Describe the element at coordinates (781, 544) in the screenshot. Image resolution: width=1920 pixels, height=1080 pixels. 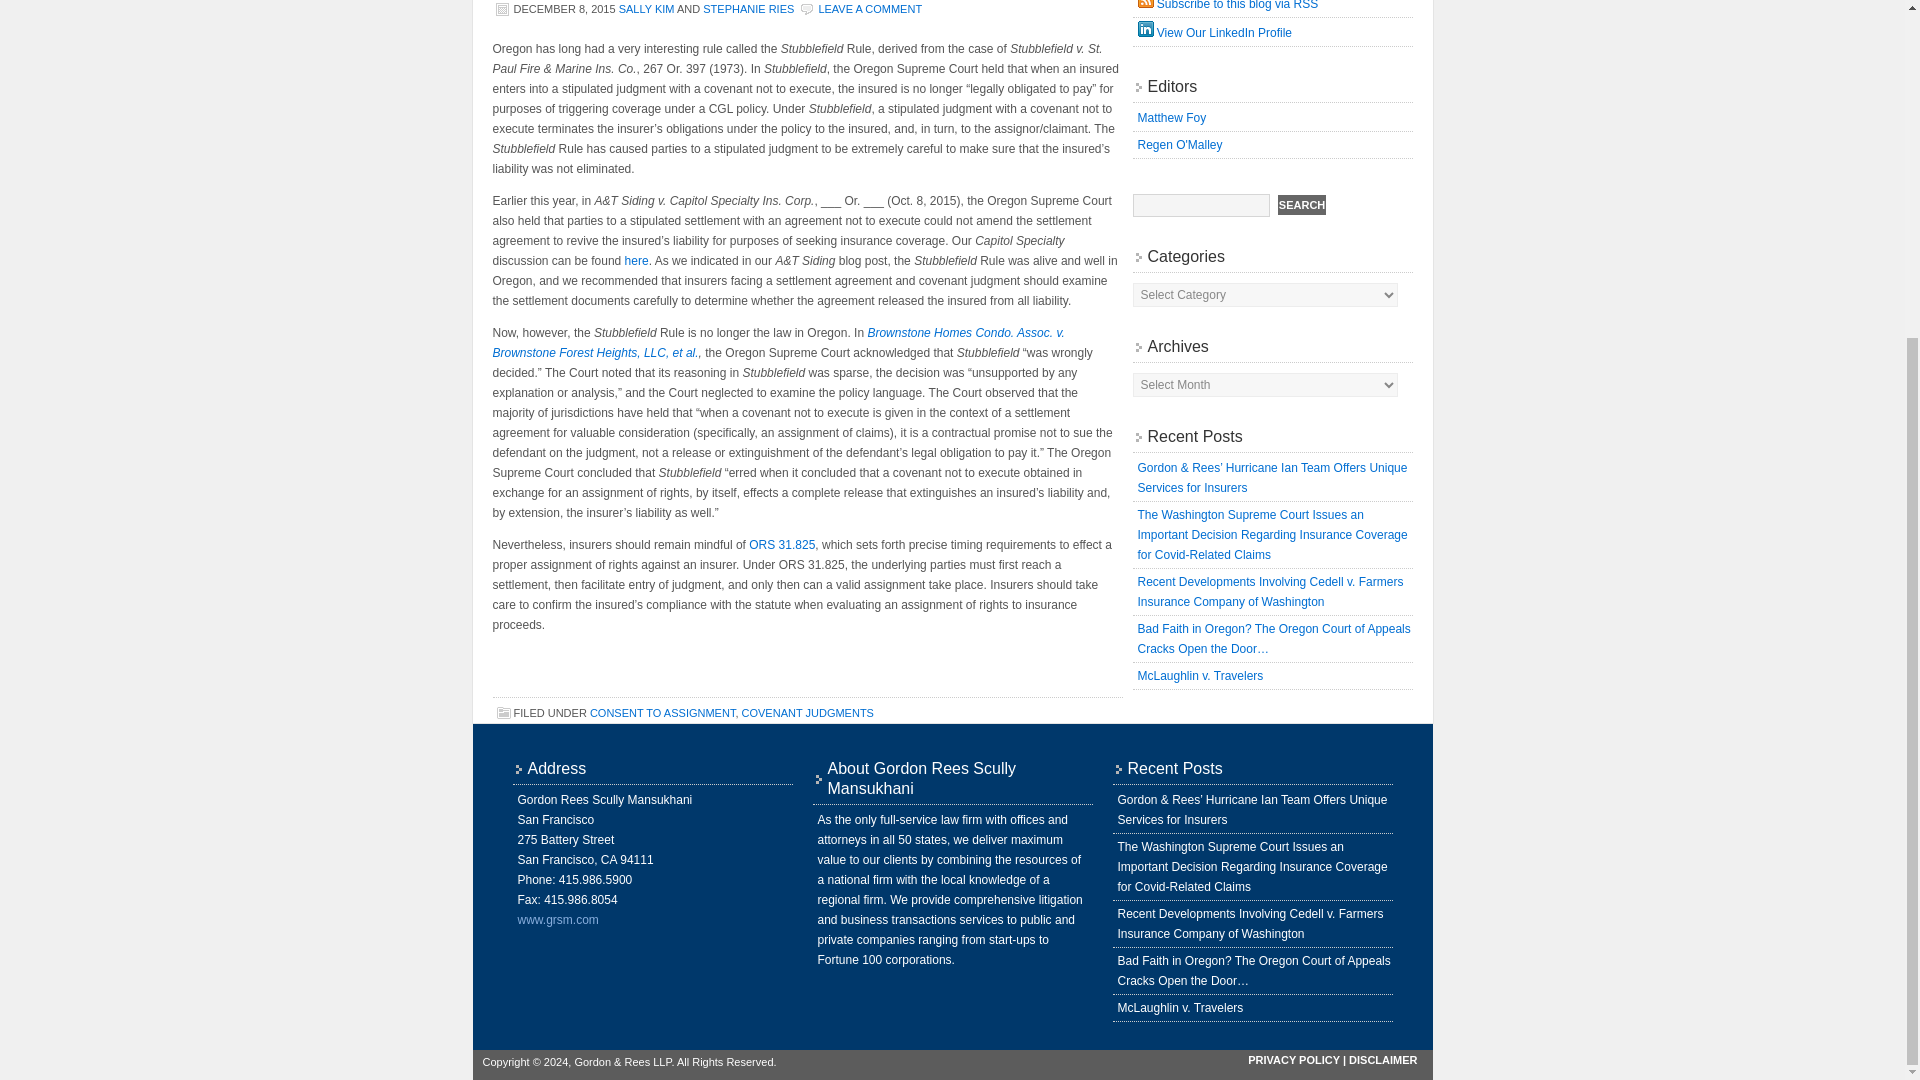
I see `ORS 31.825` at that location.